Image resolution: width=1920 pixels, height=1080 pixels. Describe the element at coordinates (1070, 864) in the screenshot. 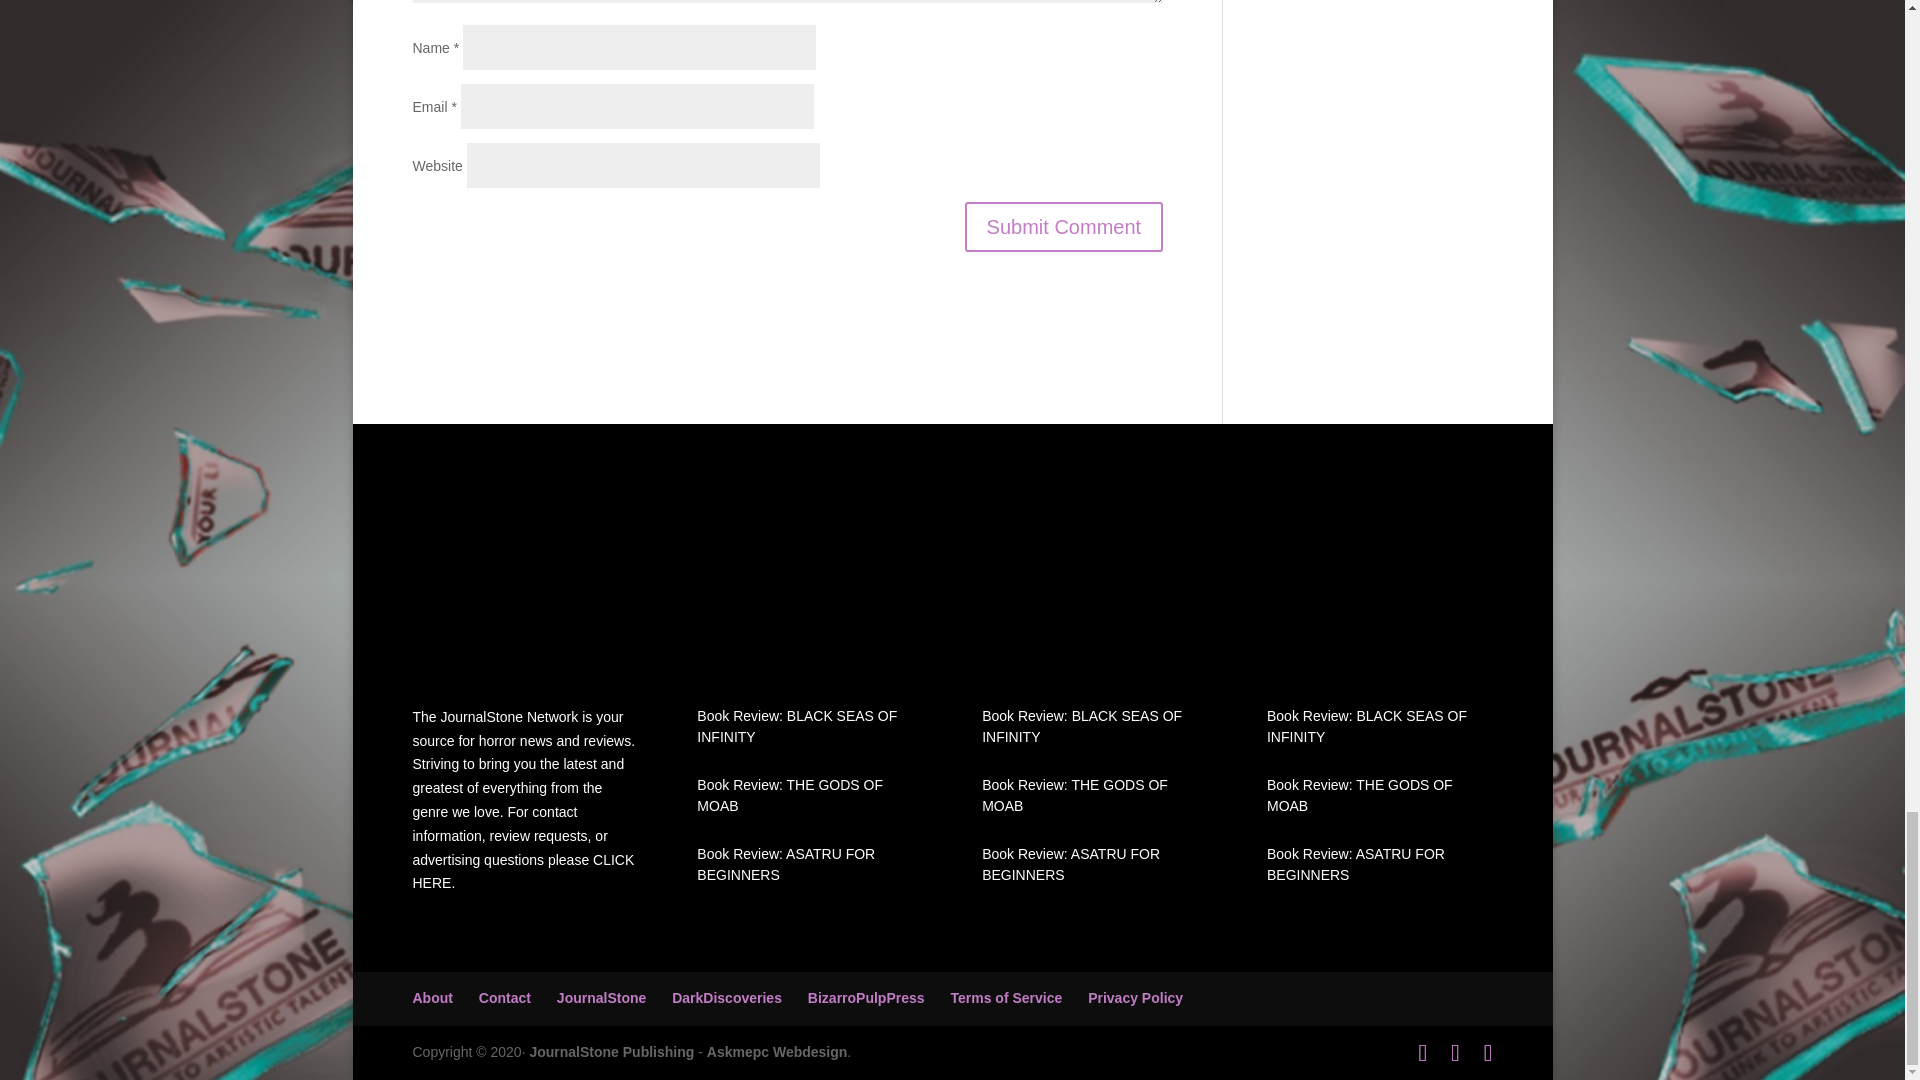

I see `Book Review: ASATRU FOR BEGINNERS` at that location.